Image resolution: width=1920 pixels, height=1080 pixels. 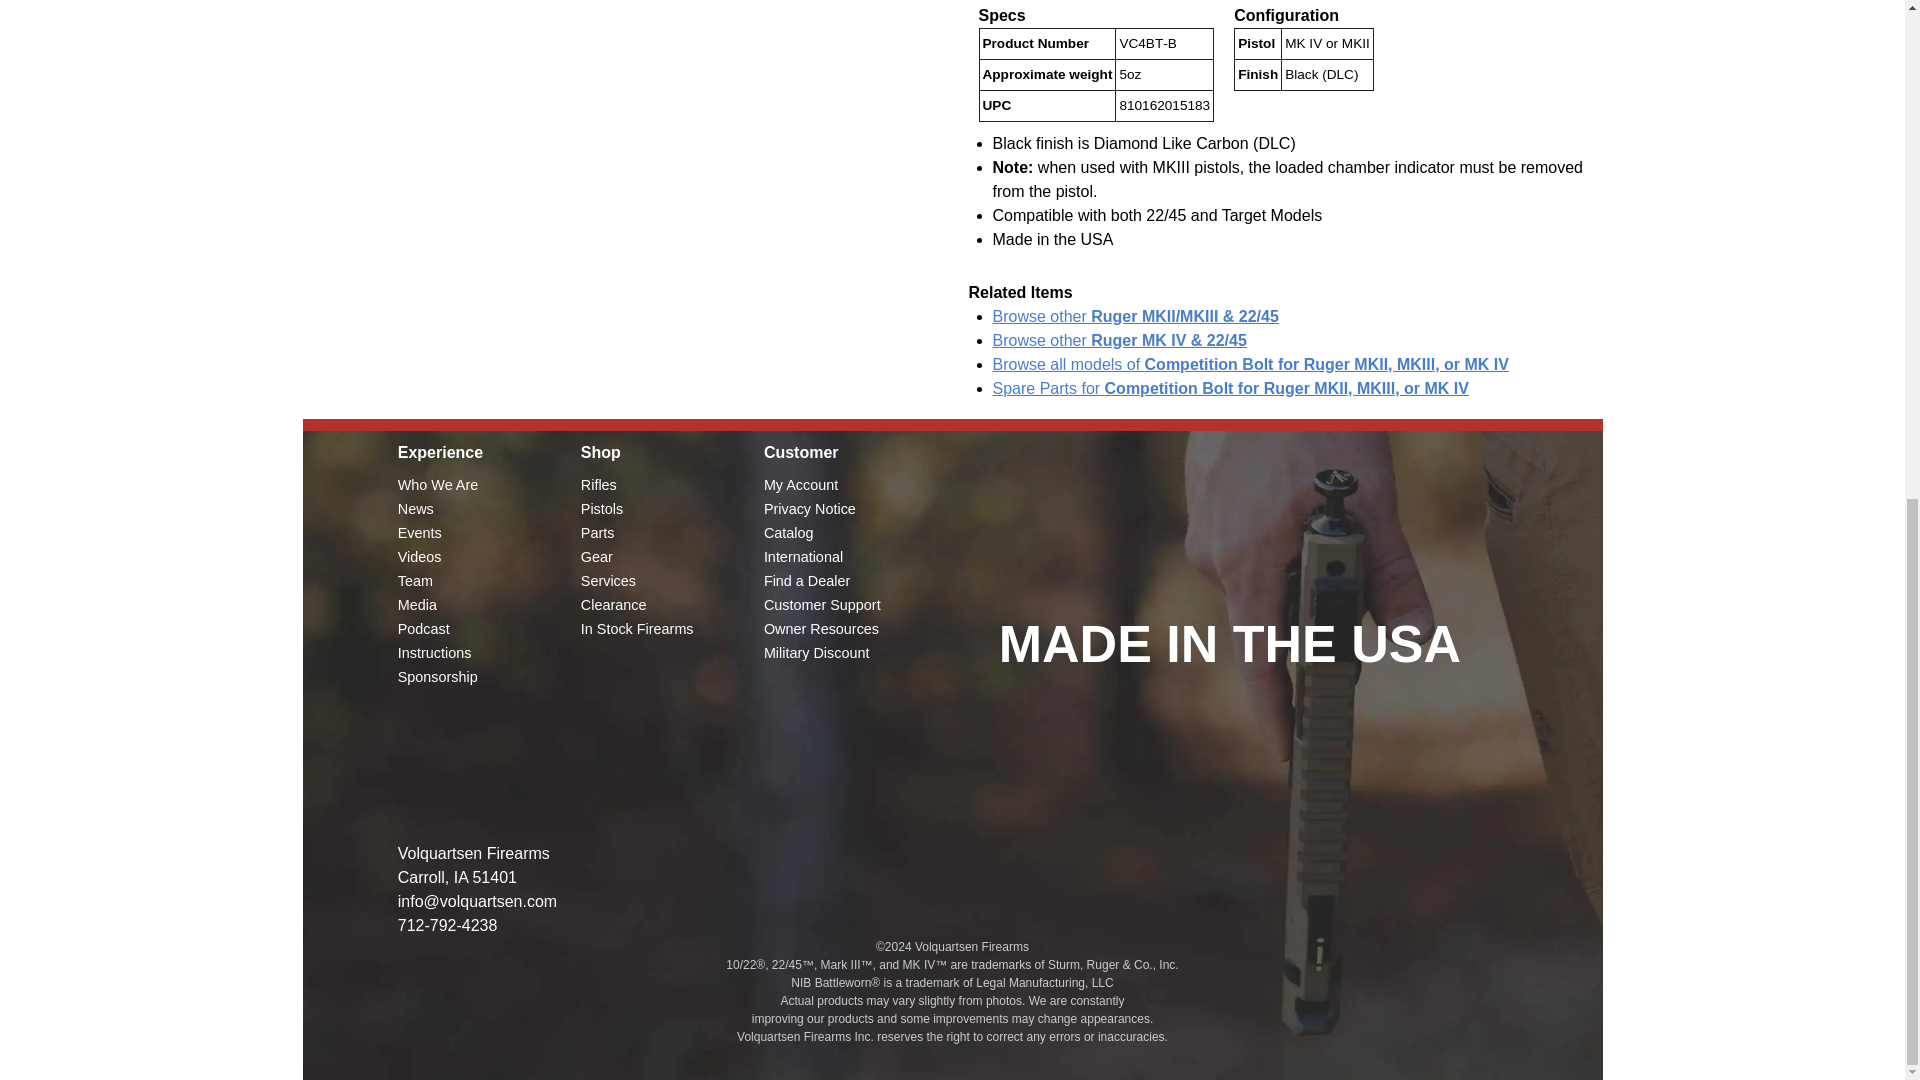 I want to click on Team, so click(x=415, y=580).